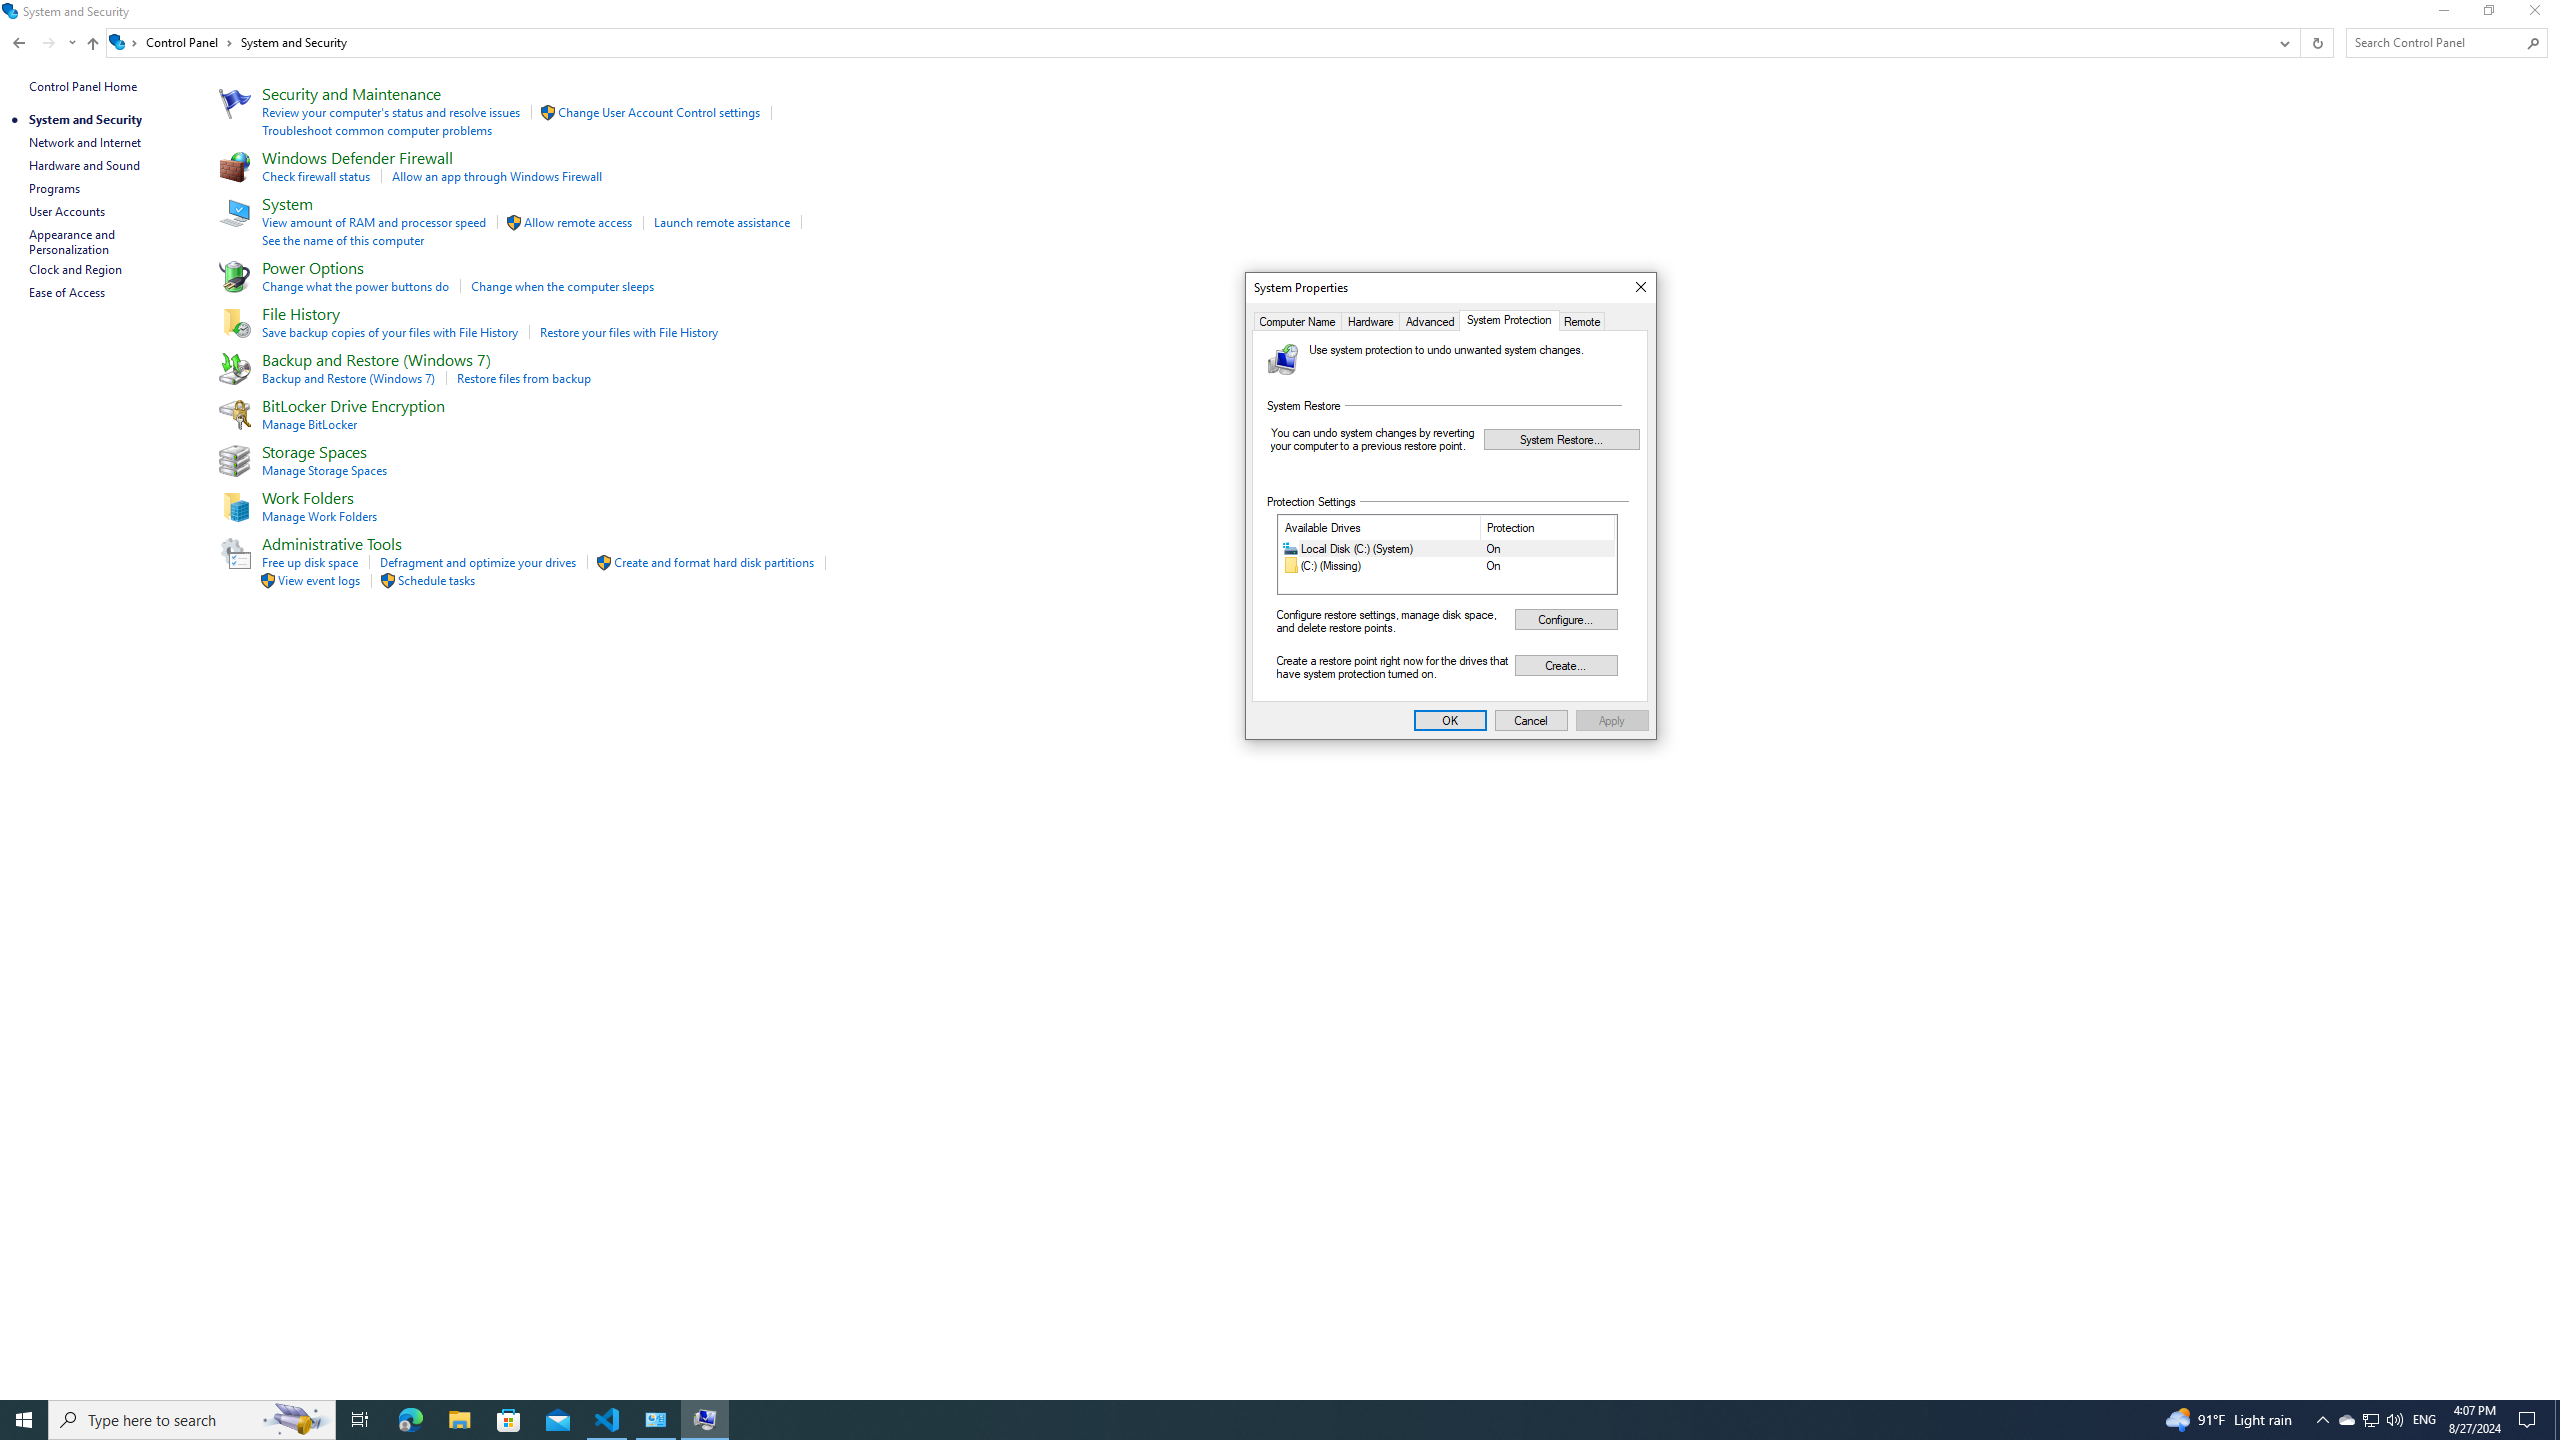 The width and height of the screenshot is (2560, 1440). I want to click on Close, so click(1640, 288).